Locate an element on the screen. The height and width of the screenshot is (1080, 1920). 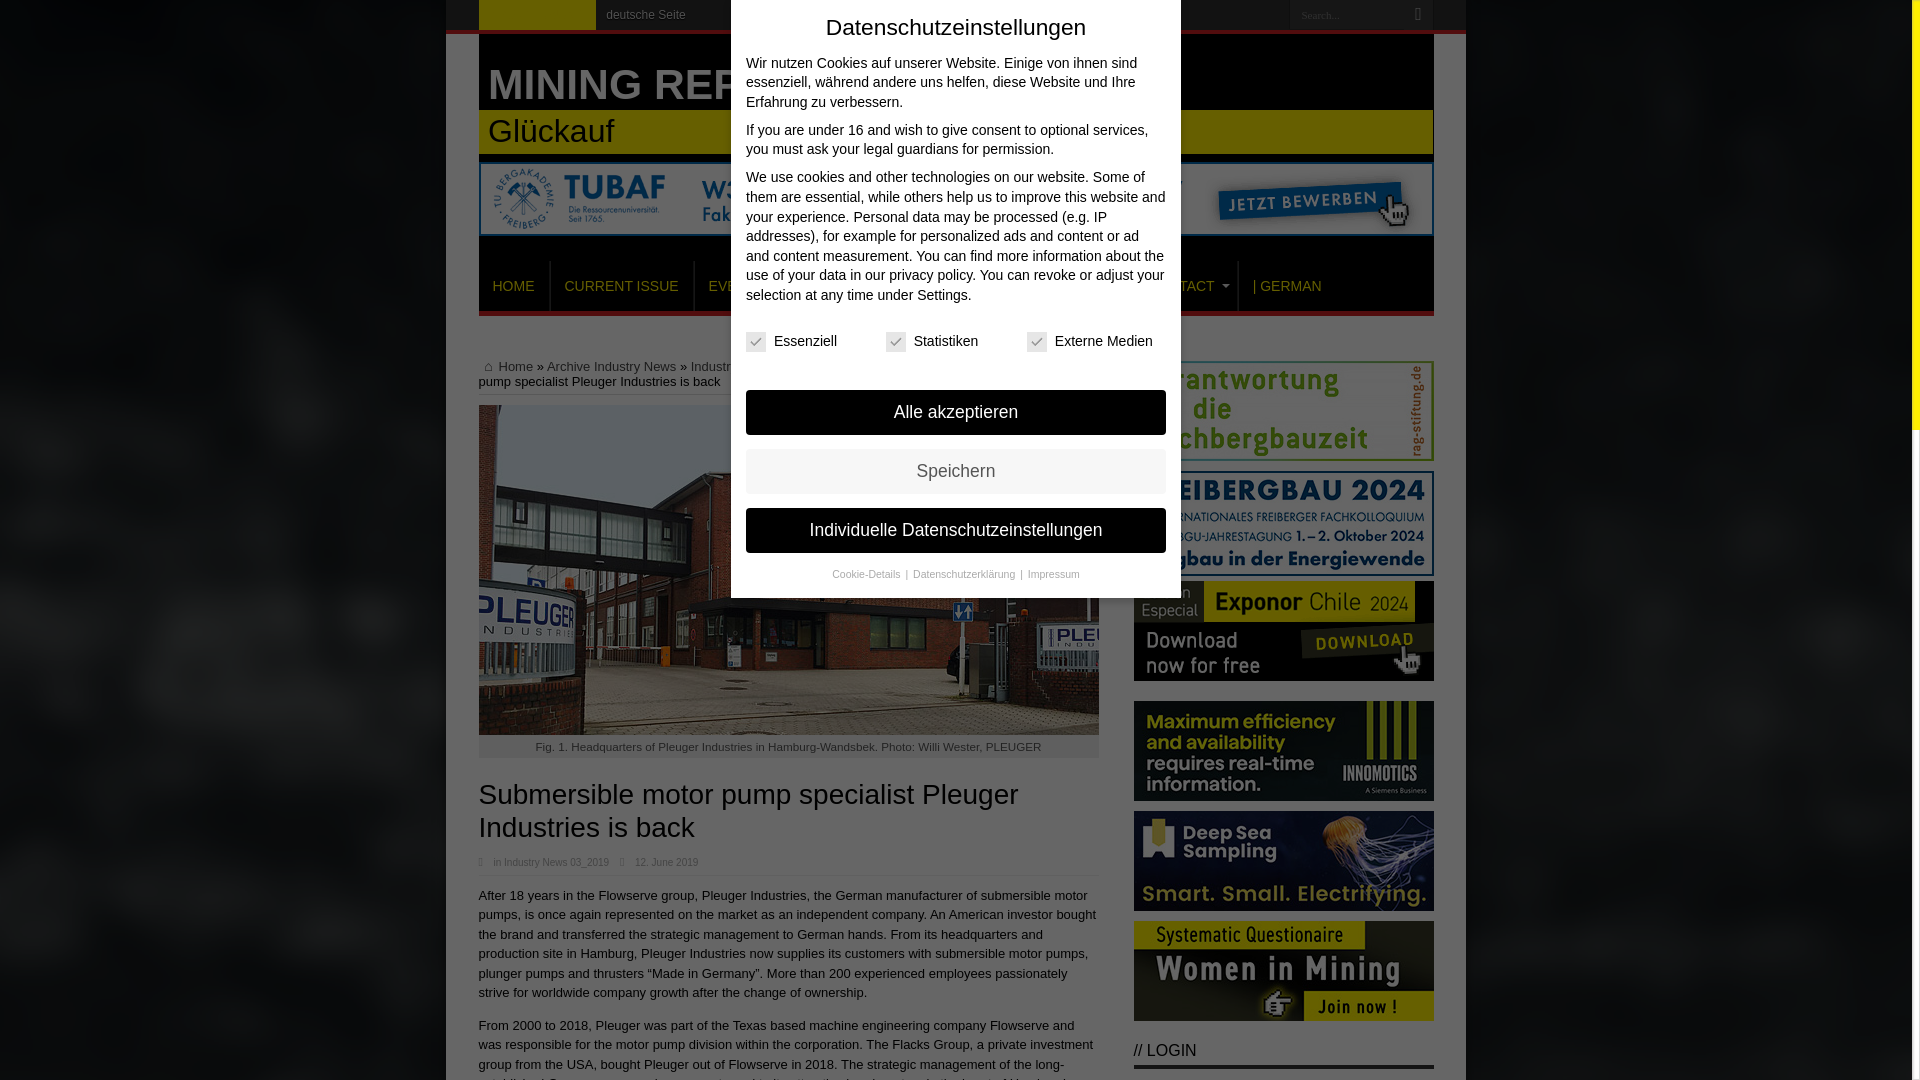
Search... is located at coordinates (1346, 14).